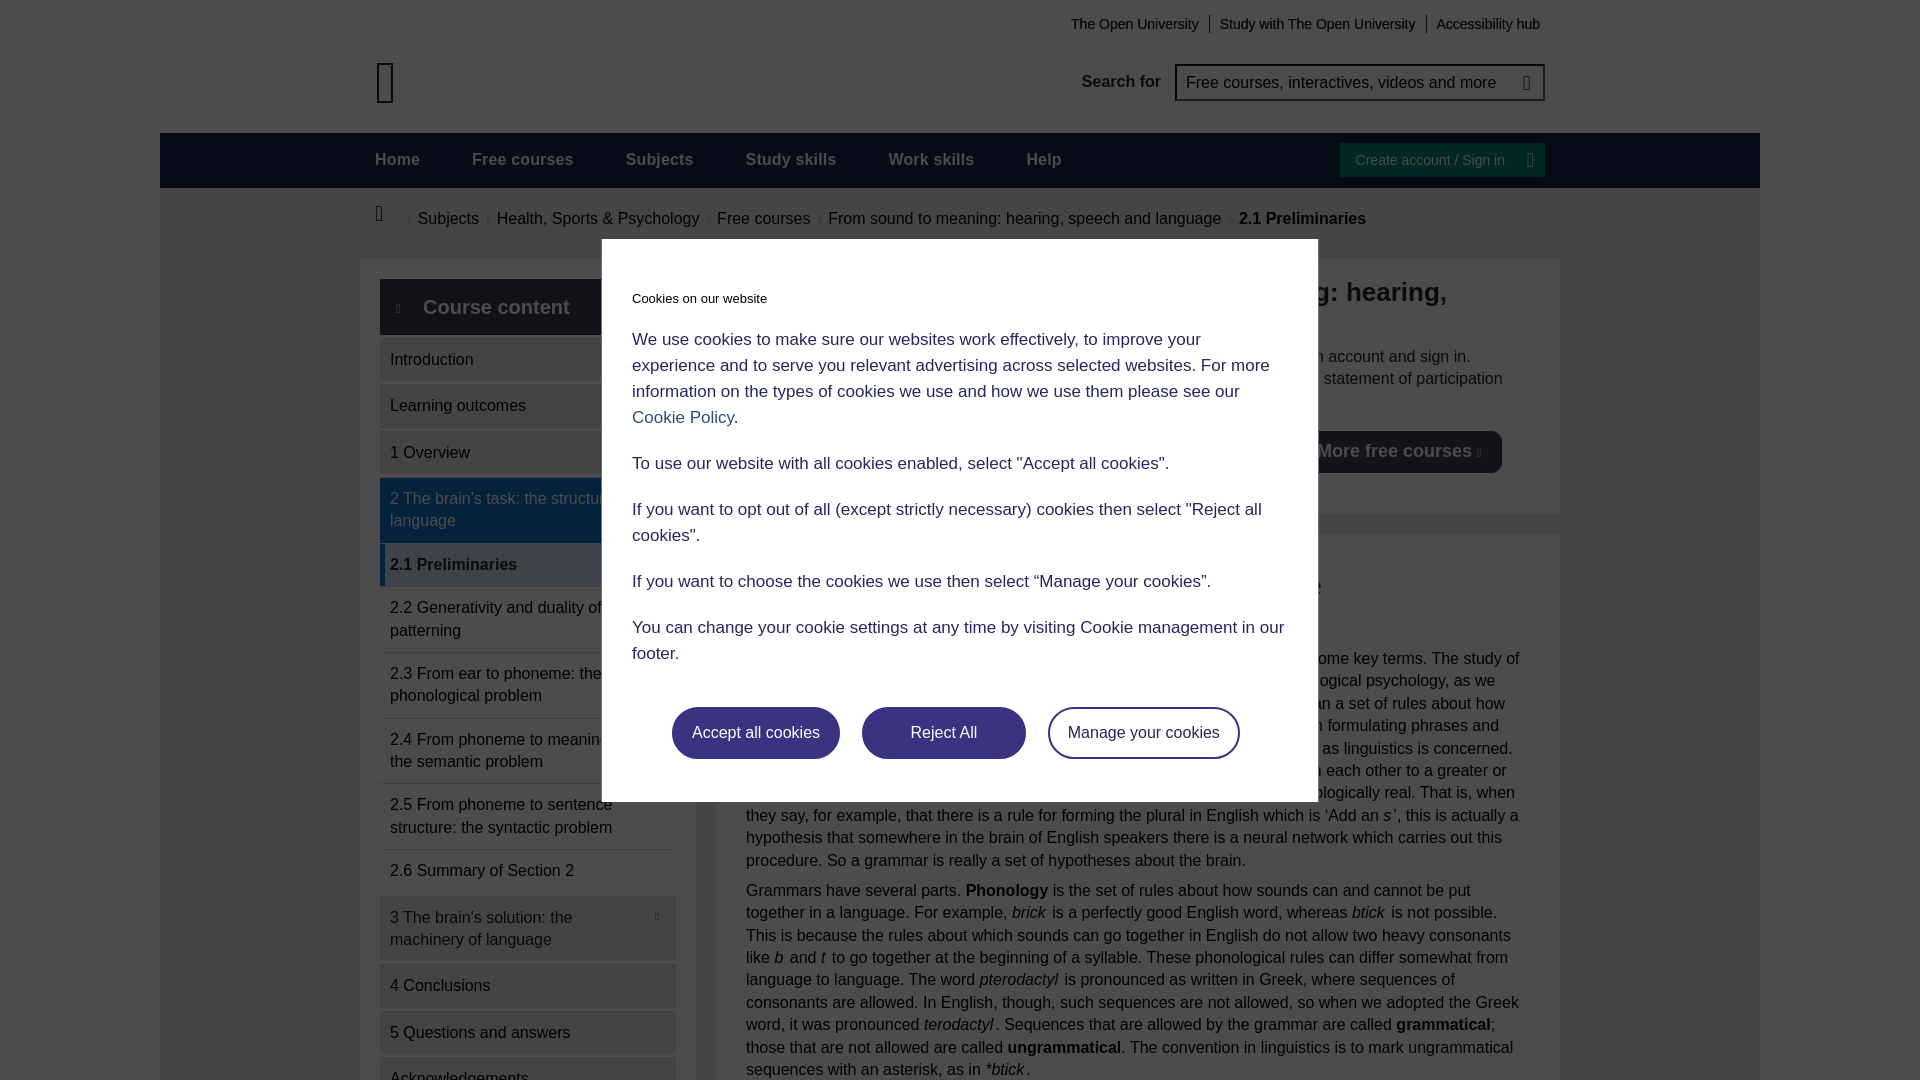 The height and width of the screenshot is (1080, 1920). Describe the element at coordinates (1043, 160) in the screenshot. I see `Help` at that location.